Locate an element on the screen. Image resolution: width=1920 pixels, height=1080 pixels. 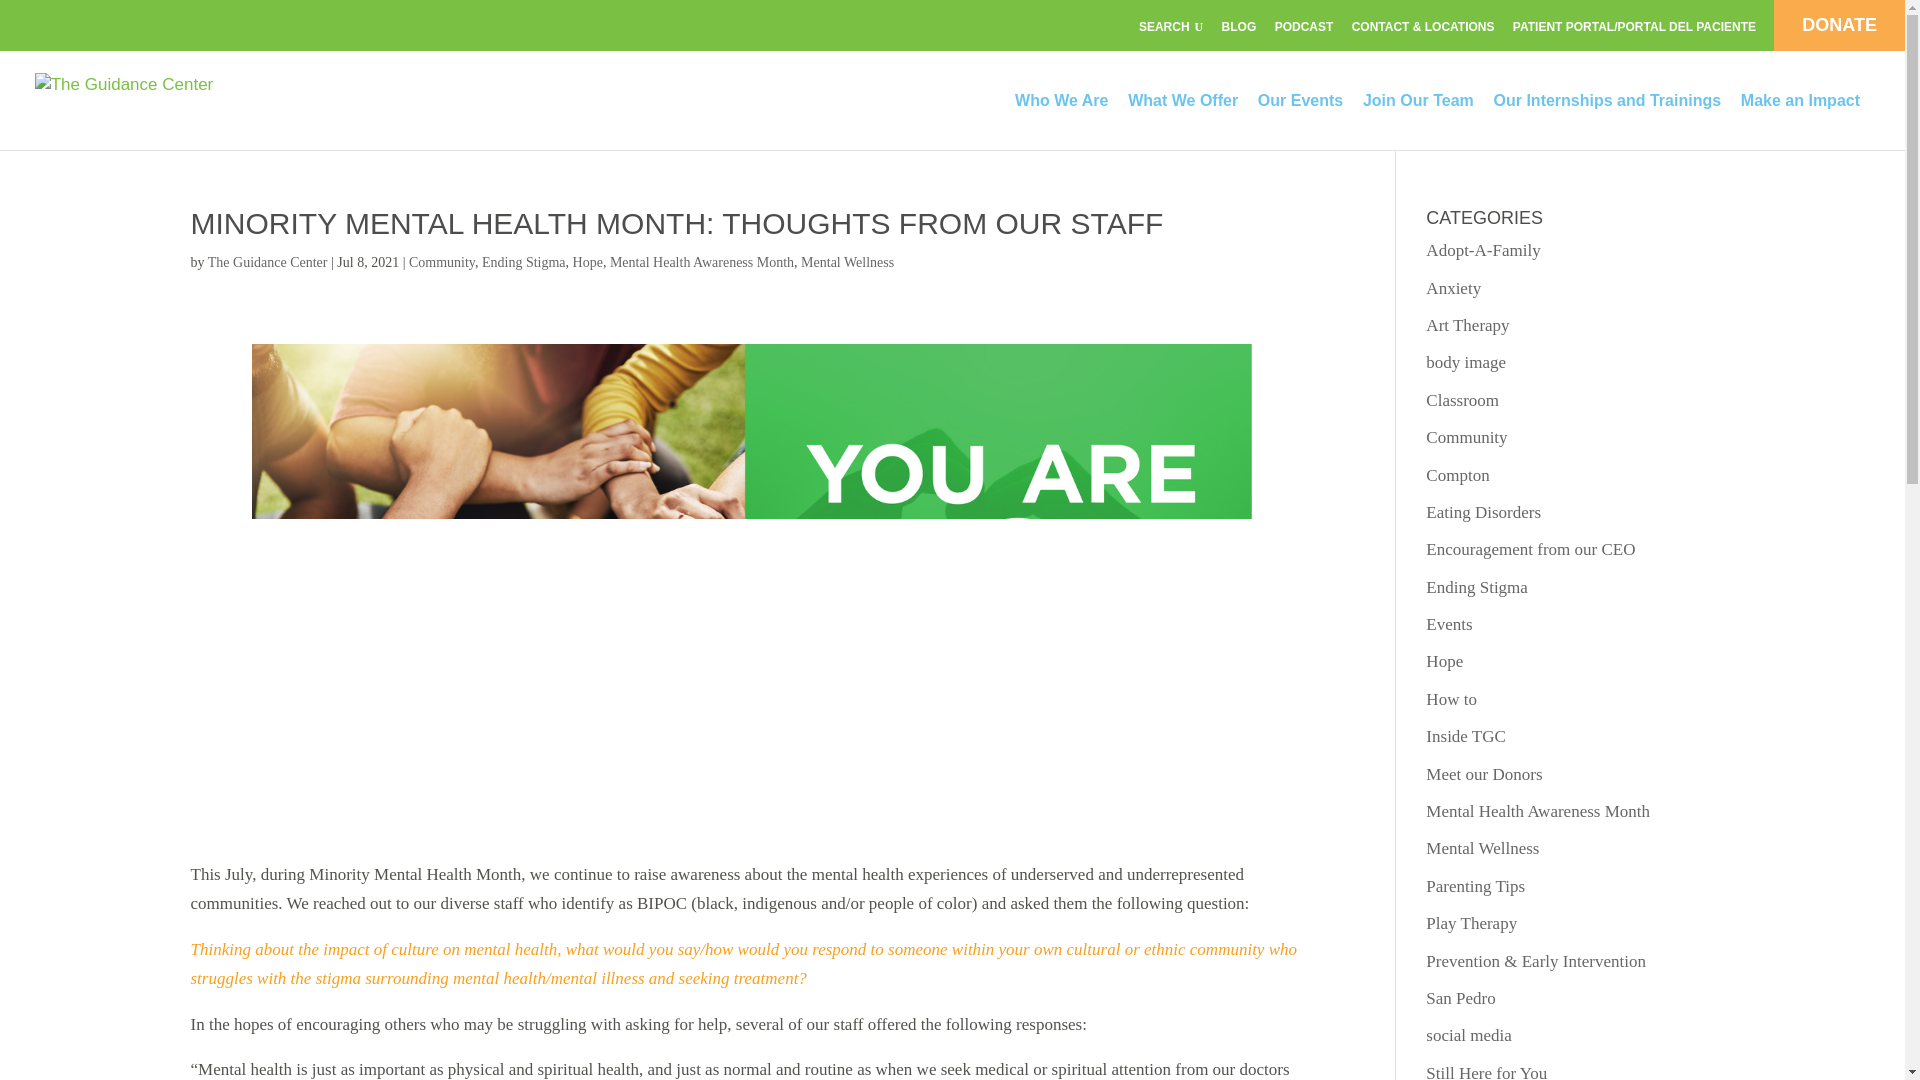
Who We Are is located at coordinates (1069, 120).